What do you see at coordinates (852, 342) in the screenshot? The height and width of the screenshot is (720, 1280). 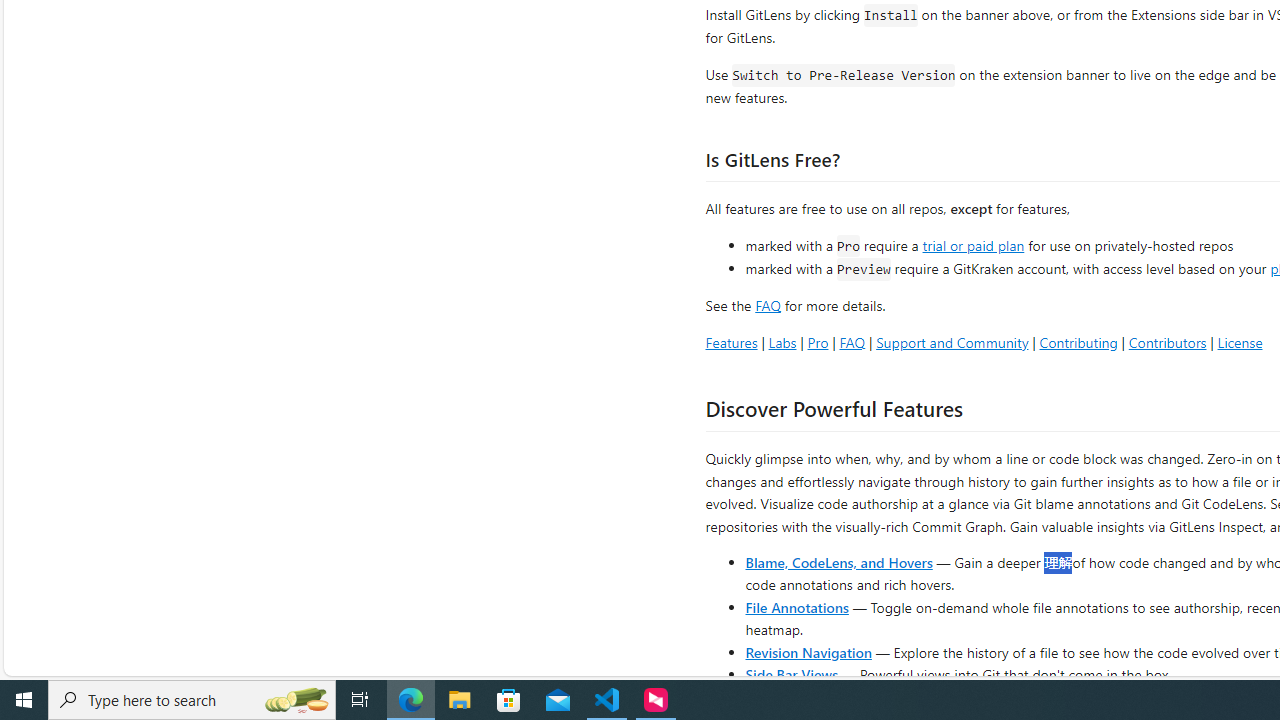 I see `FAQ` at bounding box center [852, 342].